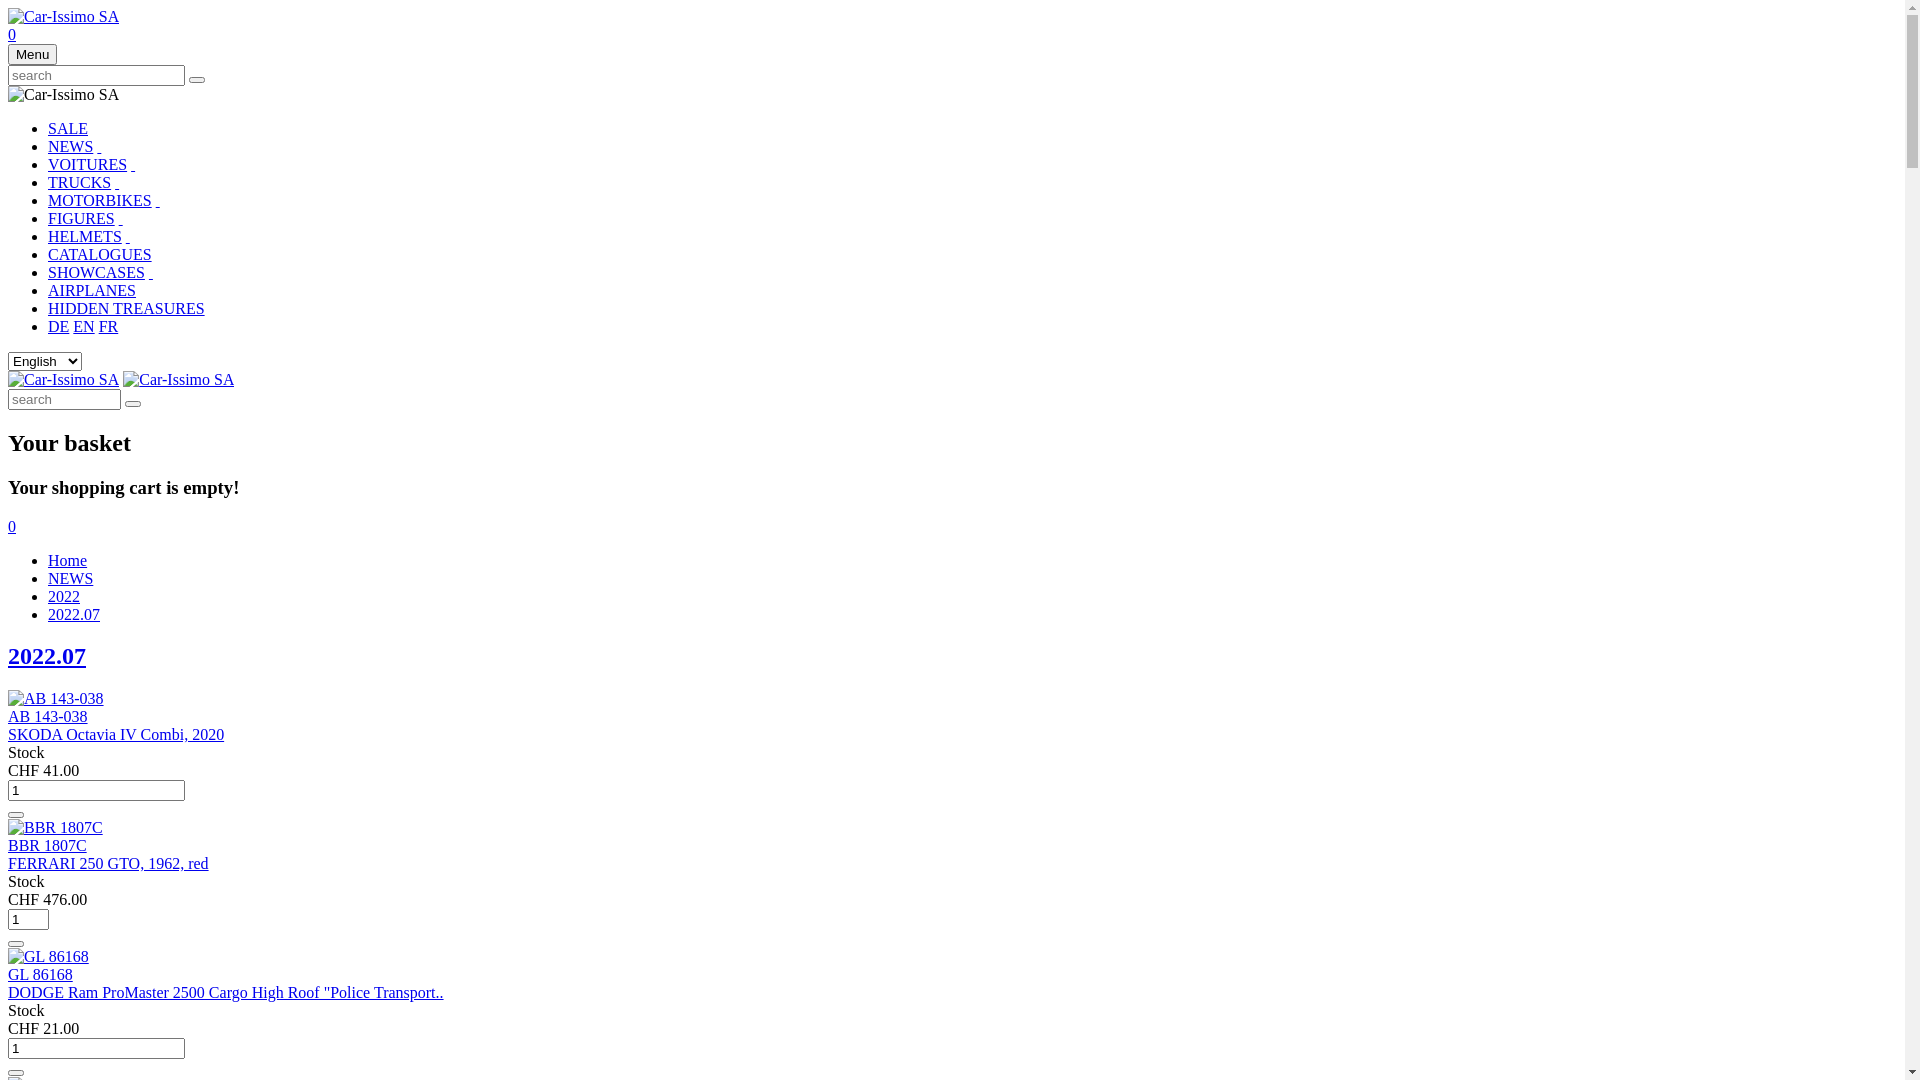  What do you see at coordinates (158, 200) in the screenshot?
I see ` ` at bounding box center [158, 200].